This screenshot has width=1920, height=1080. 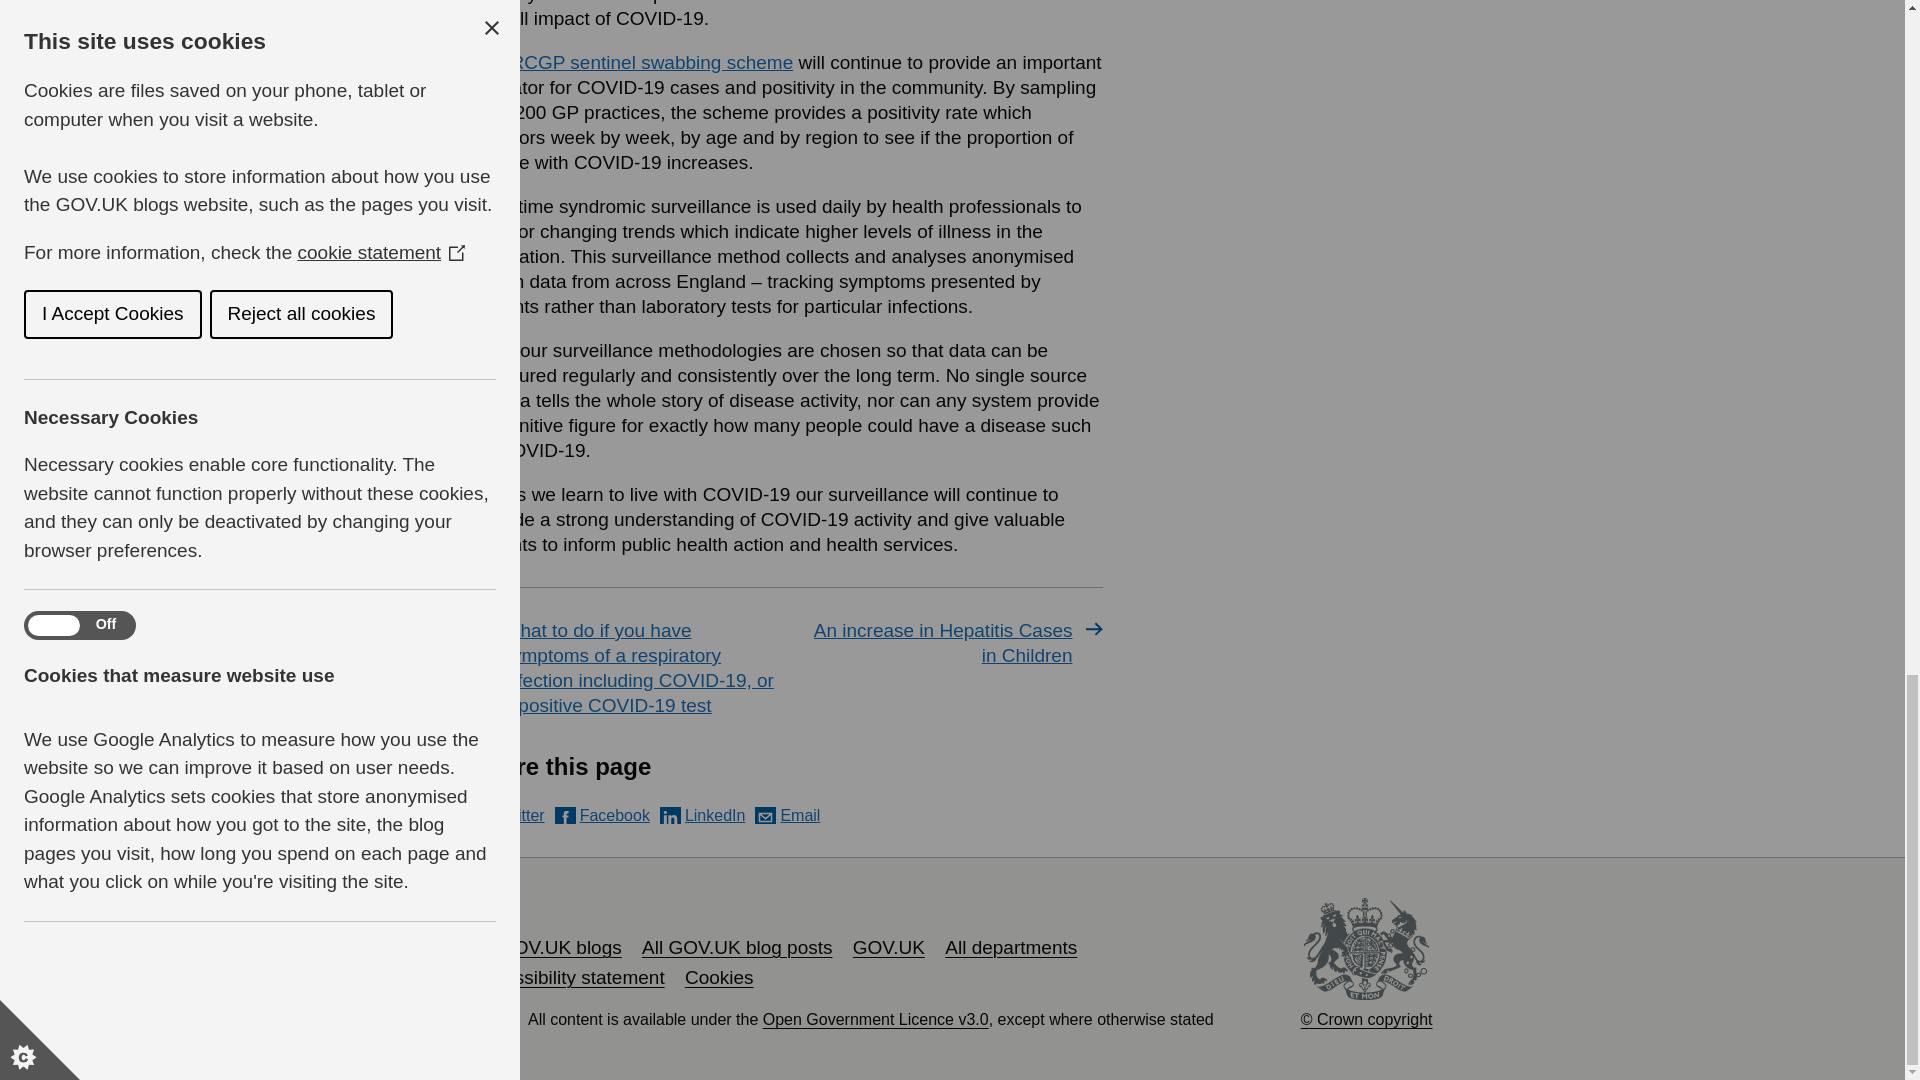 I want to click on Twitter, so click(x=508, y=815).